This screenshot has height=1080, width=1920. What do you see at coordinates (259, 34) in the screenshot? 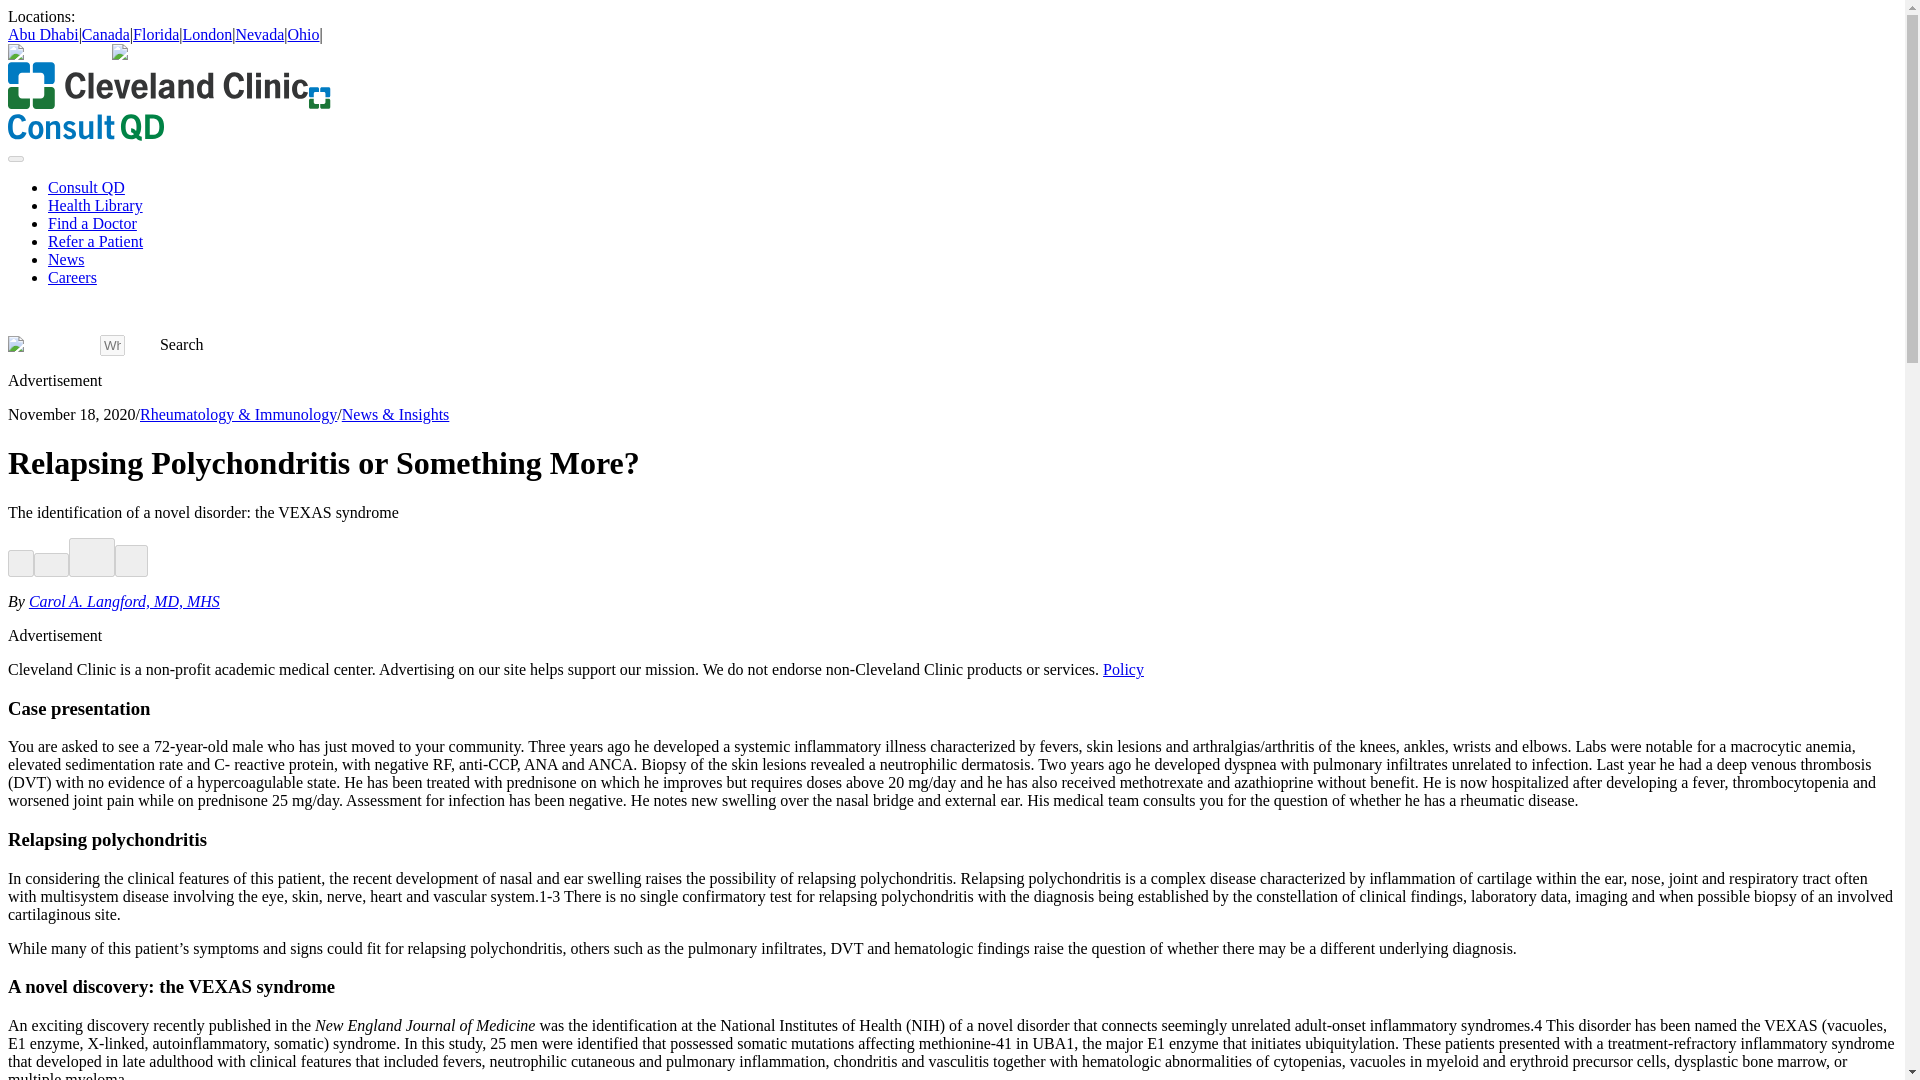
I see `Nevada` at bounding box center [259, 34].